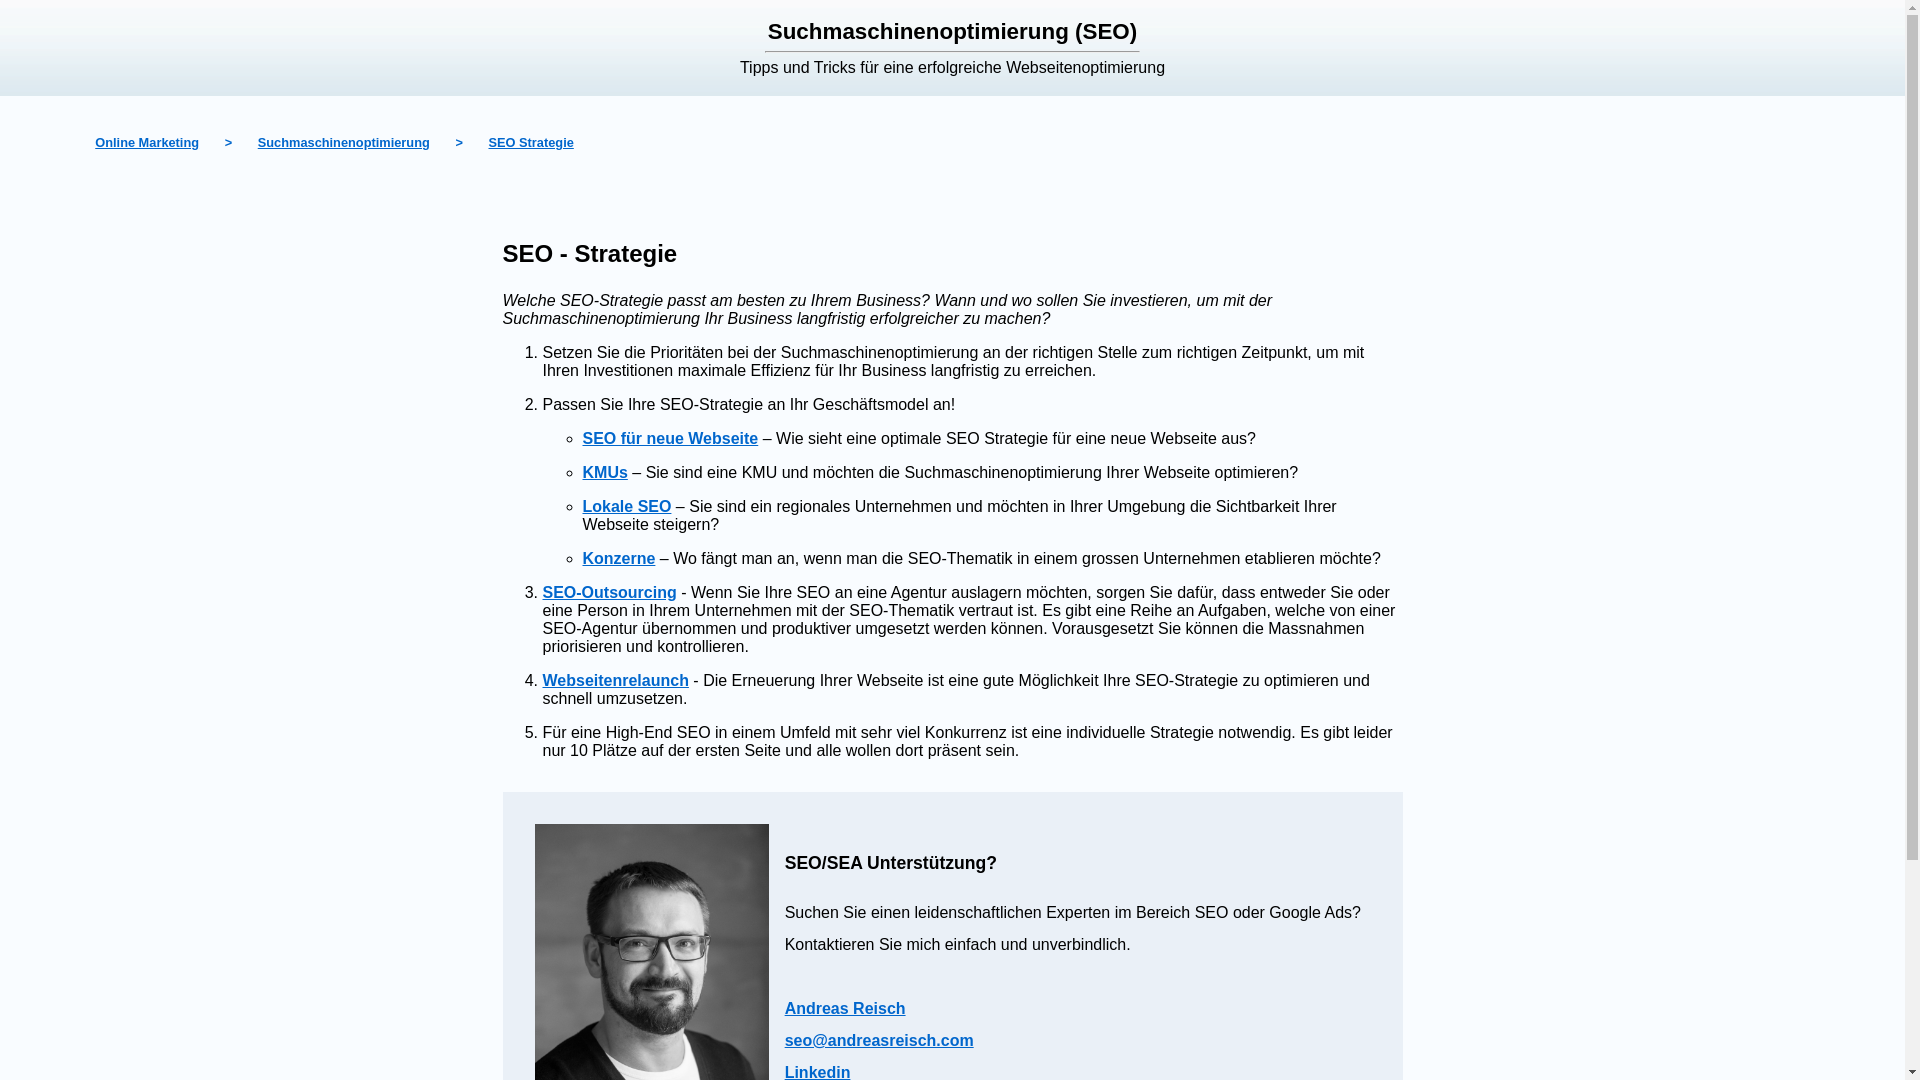 The image size is (1920, 1080). What do you see at coordinates (846, 1008) in the screenshot?
I see `Andreas Reisch` at bounding box center [846, 1008].